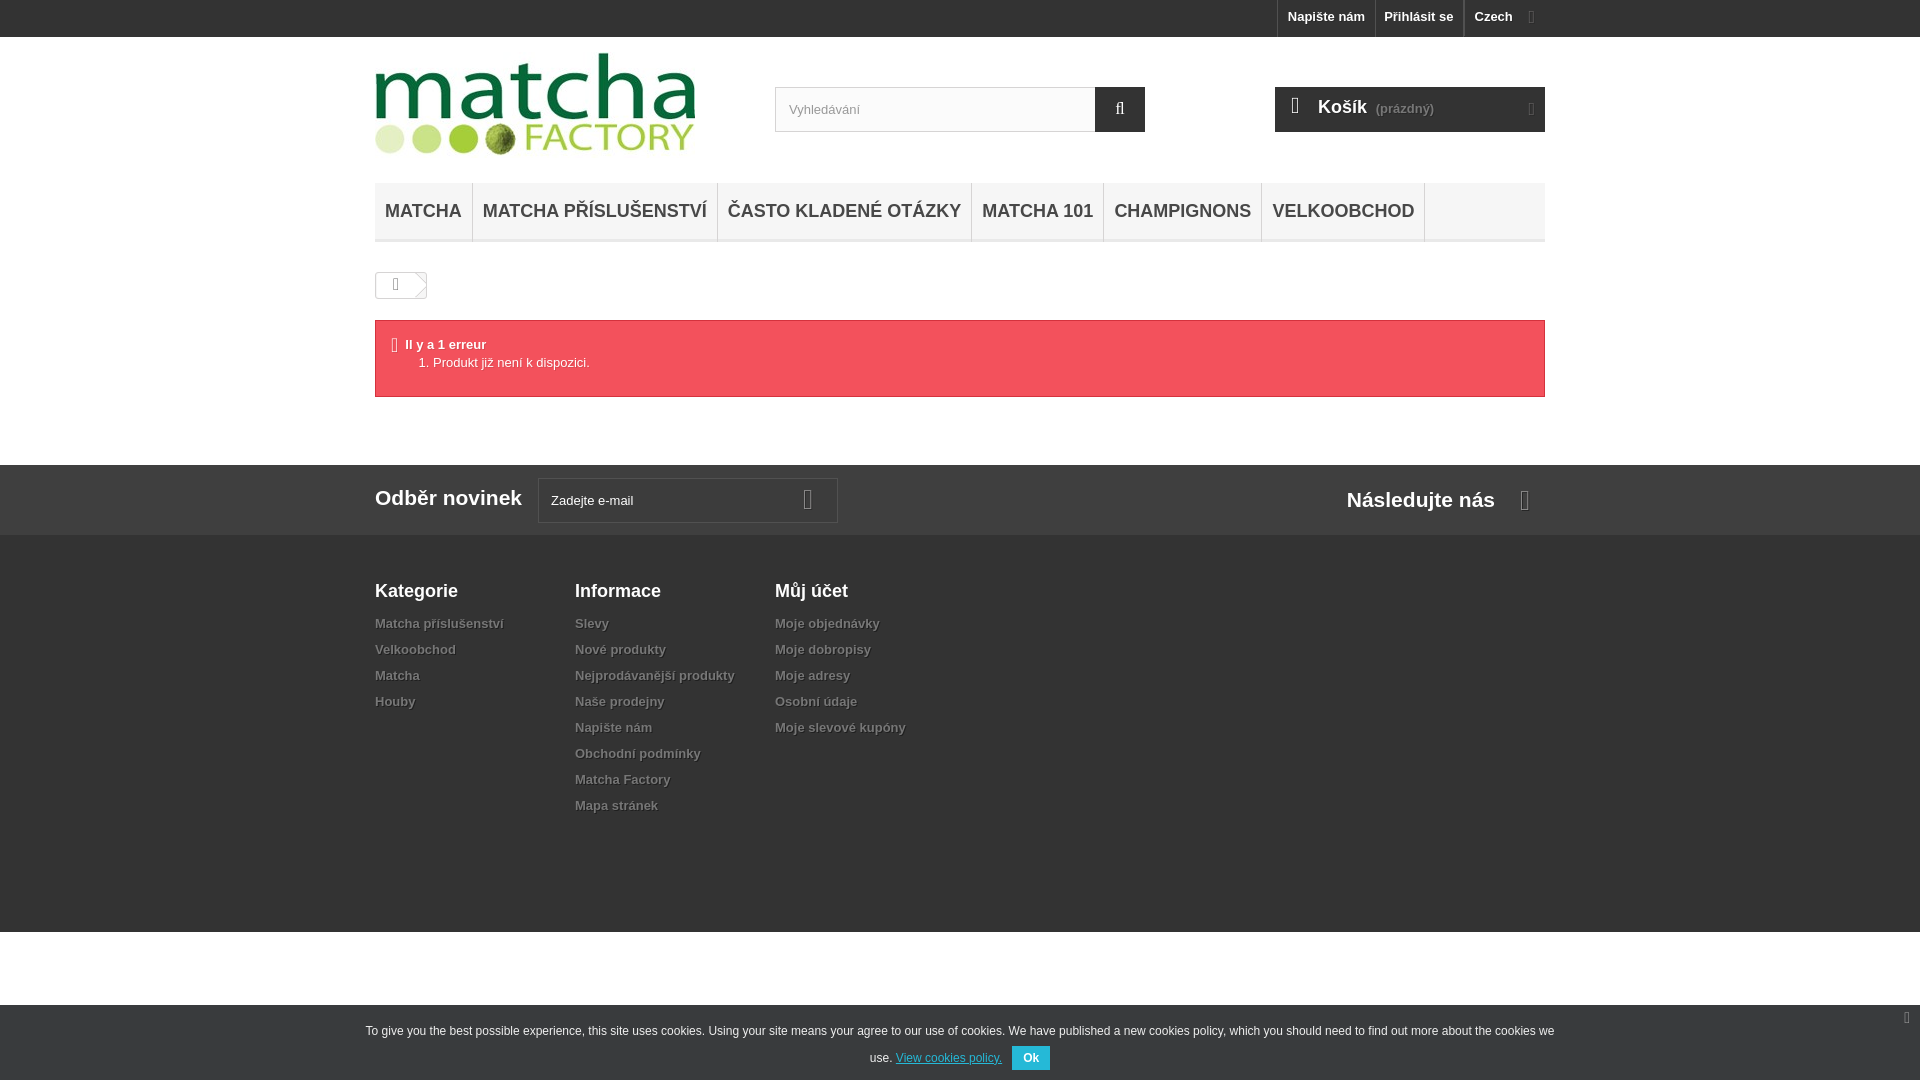 The width and height of the screenshot is (1920, 1080). Describe the element at coordinates (1036, 212) in the screenshot. I see `MATCHA 101` at that location.